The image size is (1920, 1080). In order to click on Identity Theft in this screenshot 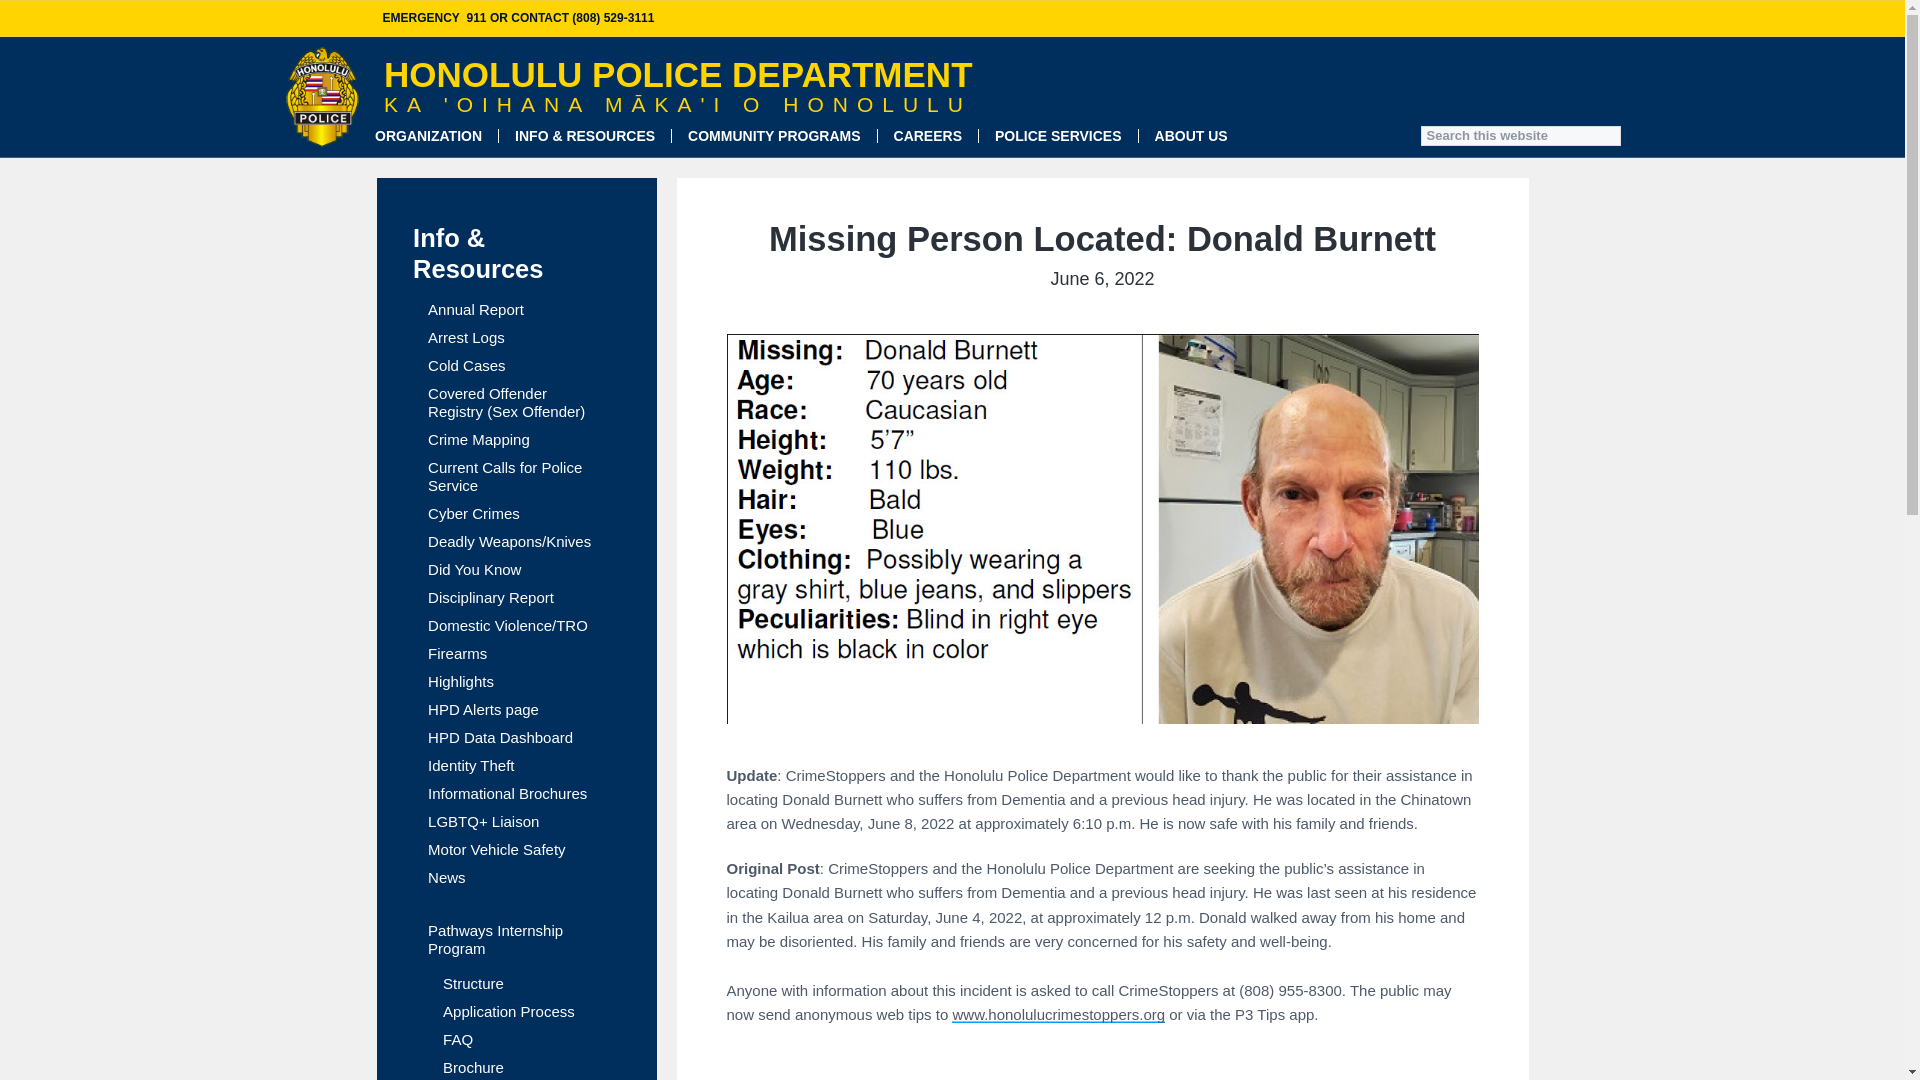, I will do `click(471, 766)`.